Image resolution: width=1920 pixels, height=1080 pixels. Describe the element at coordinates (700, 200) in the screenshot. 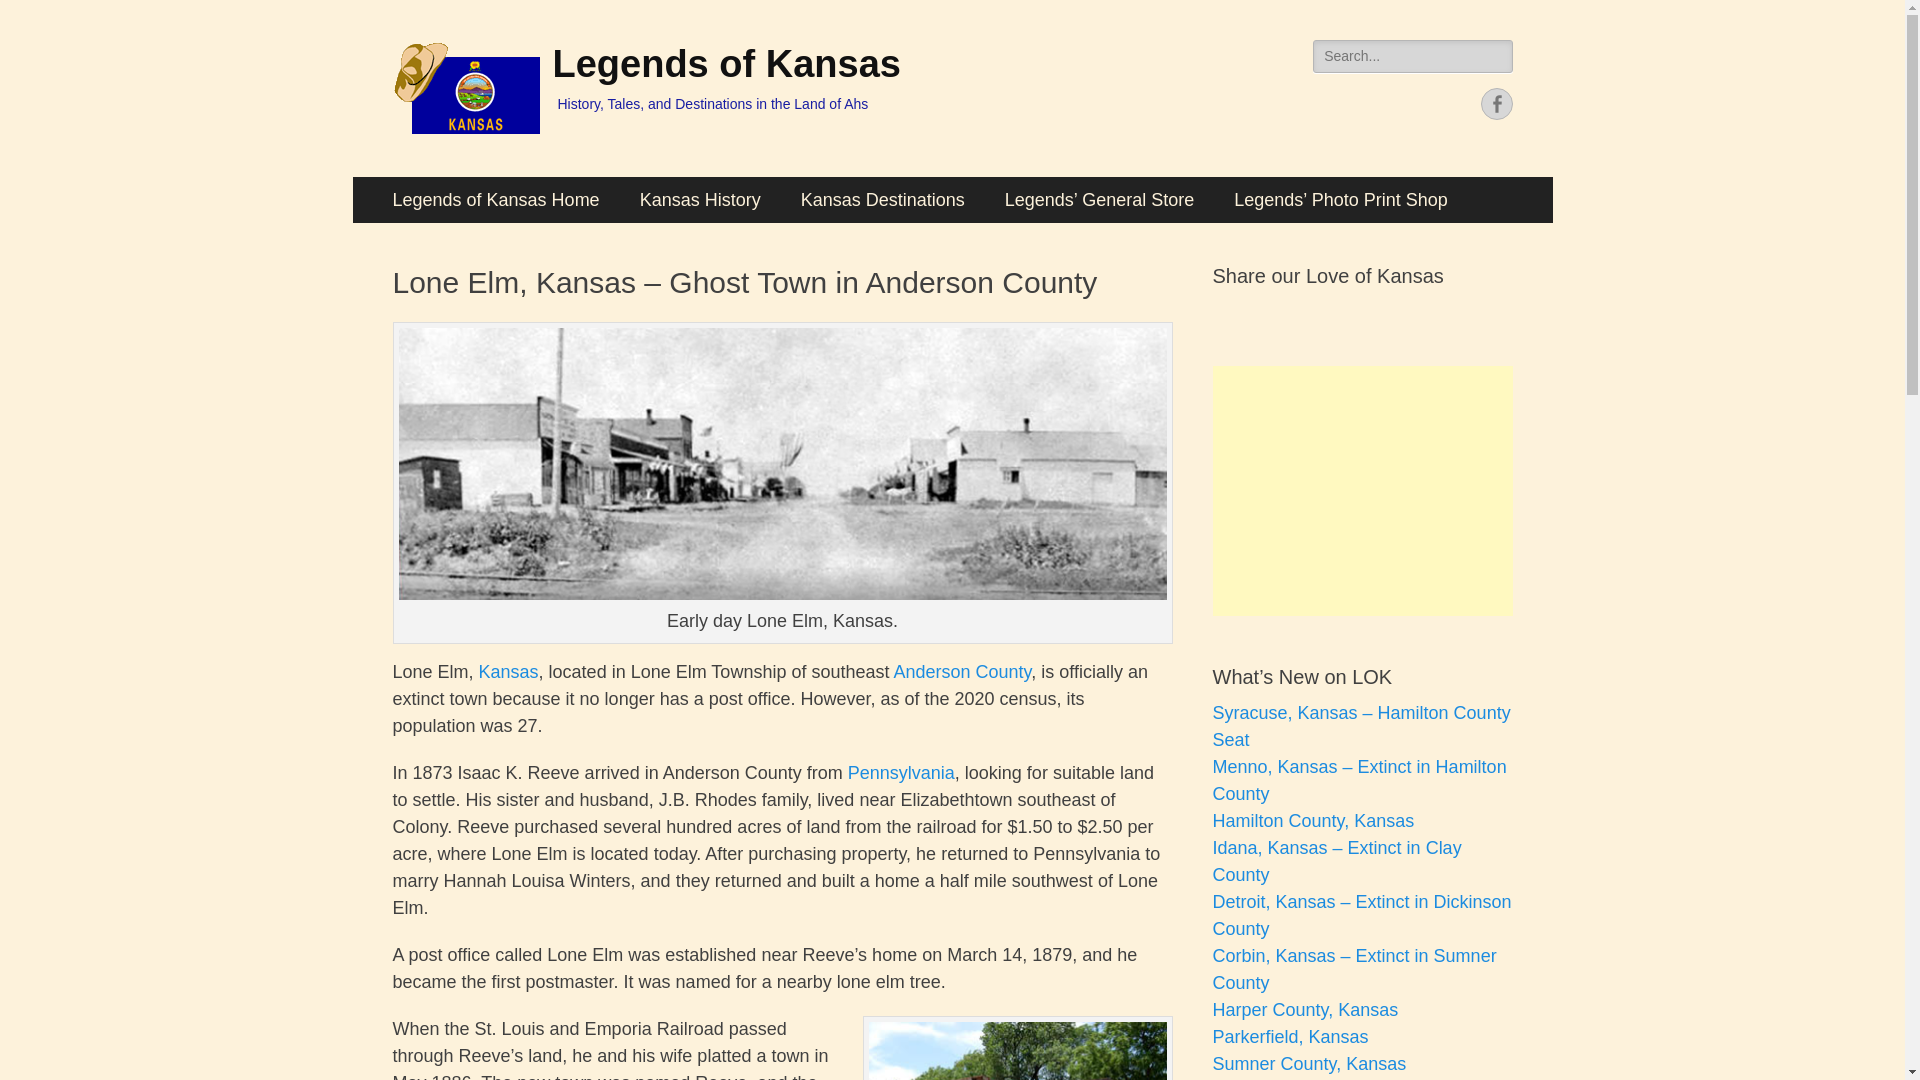

I see `Kansas History` at that location.